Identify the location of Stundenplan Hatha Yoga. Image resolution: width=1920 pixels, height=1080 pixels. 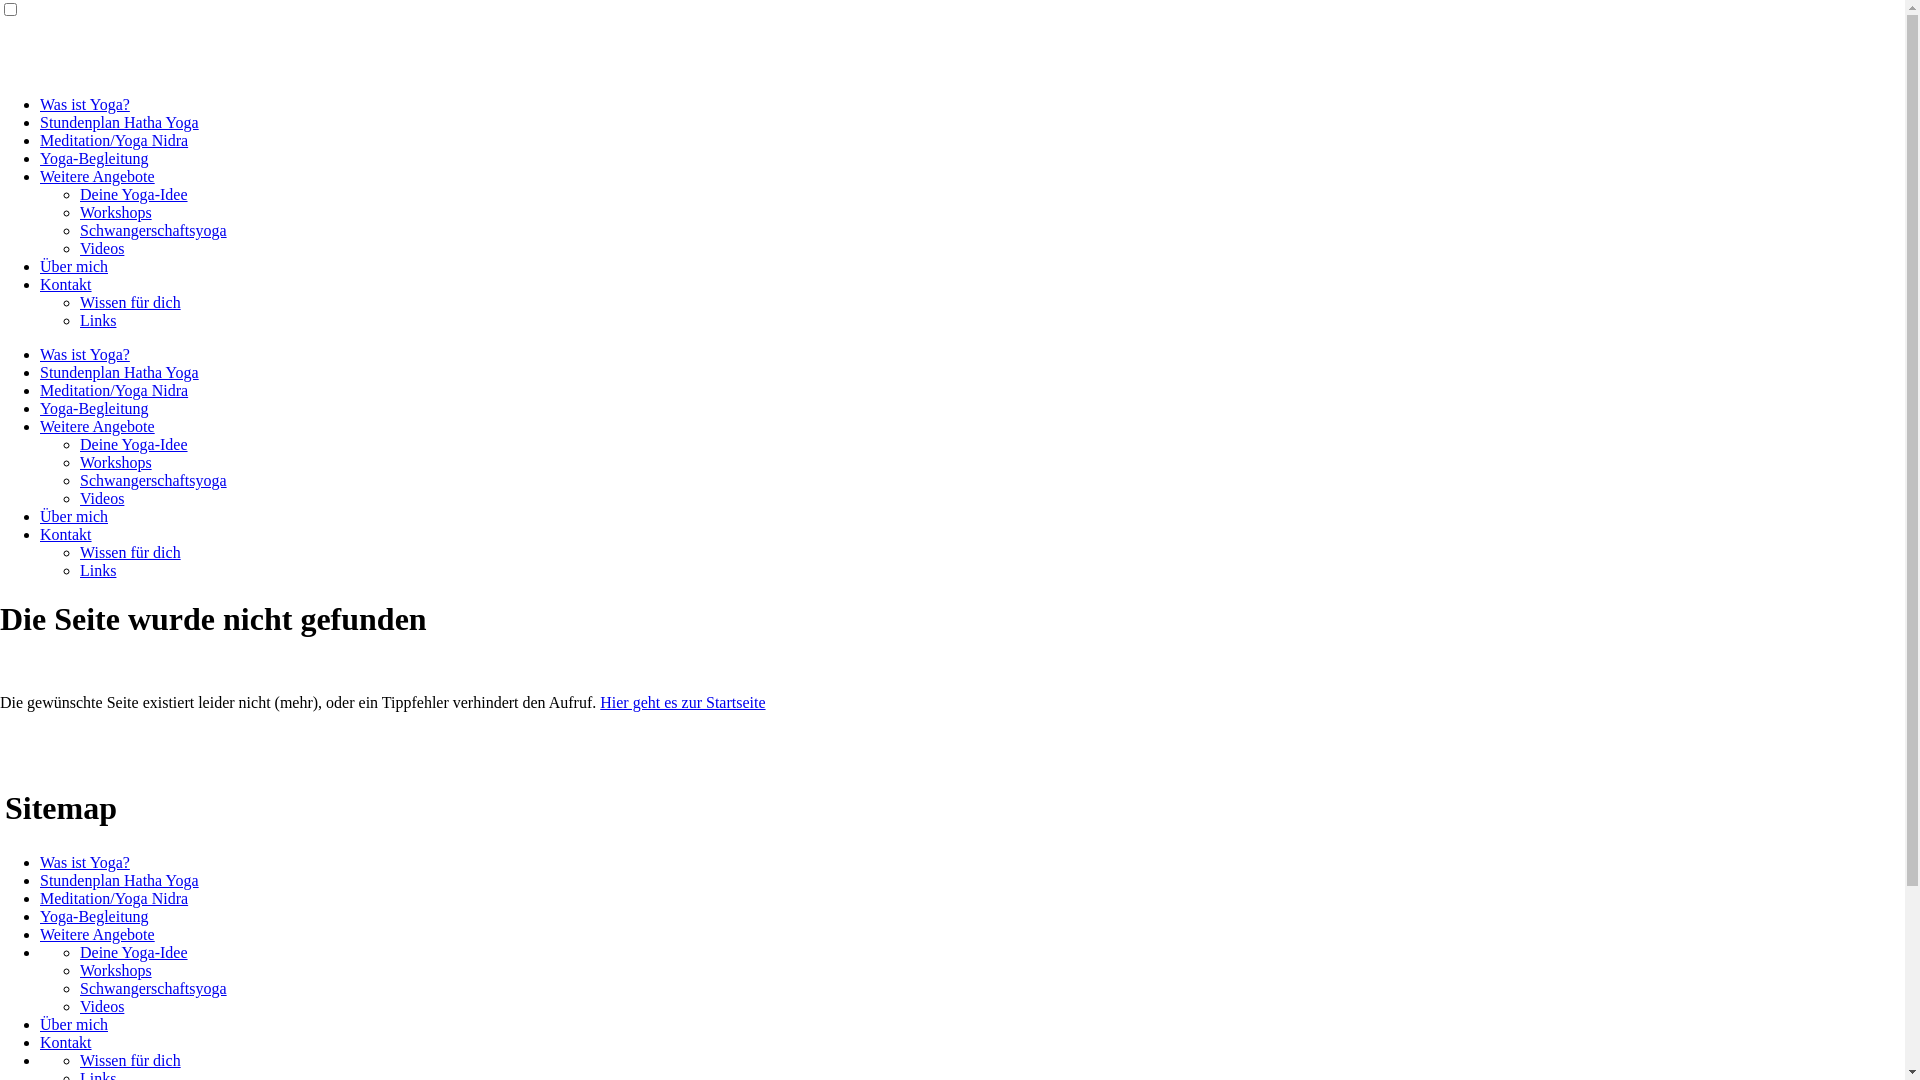
(120, 372).